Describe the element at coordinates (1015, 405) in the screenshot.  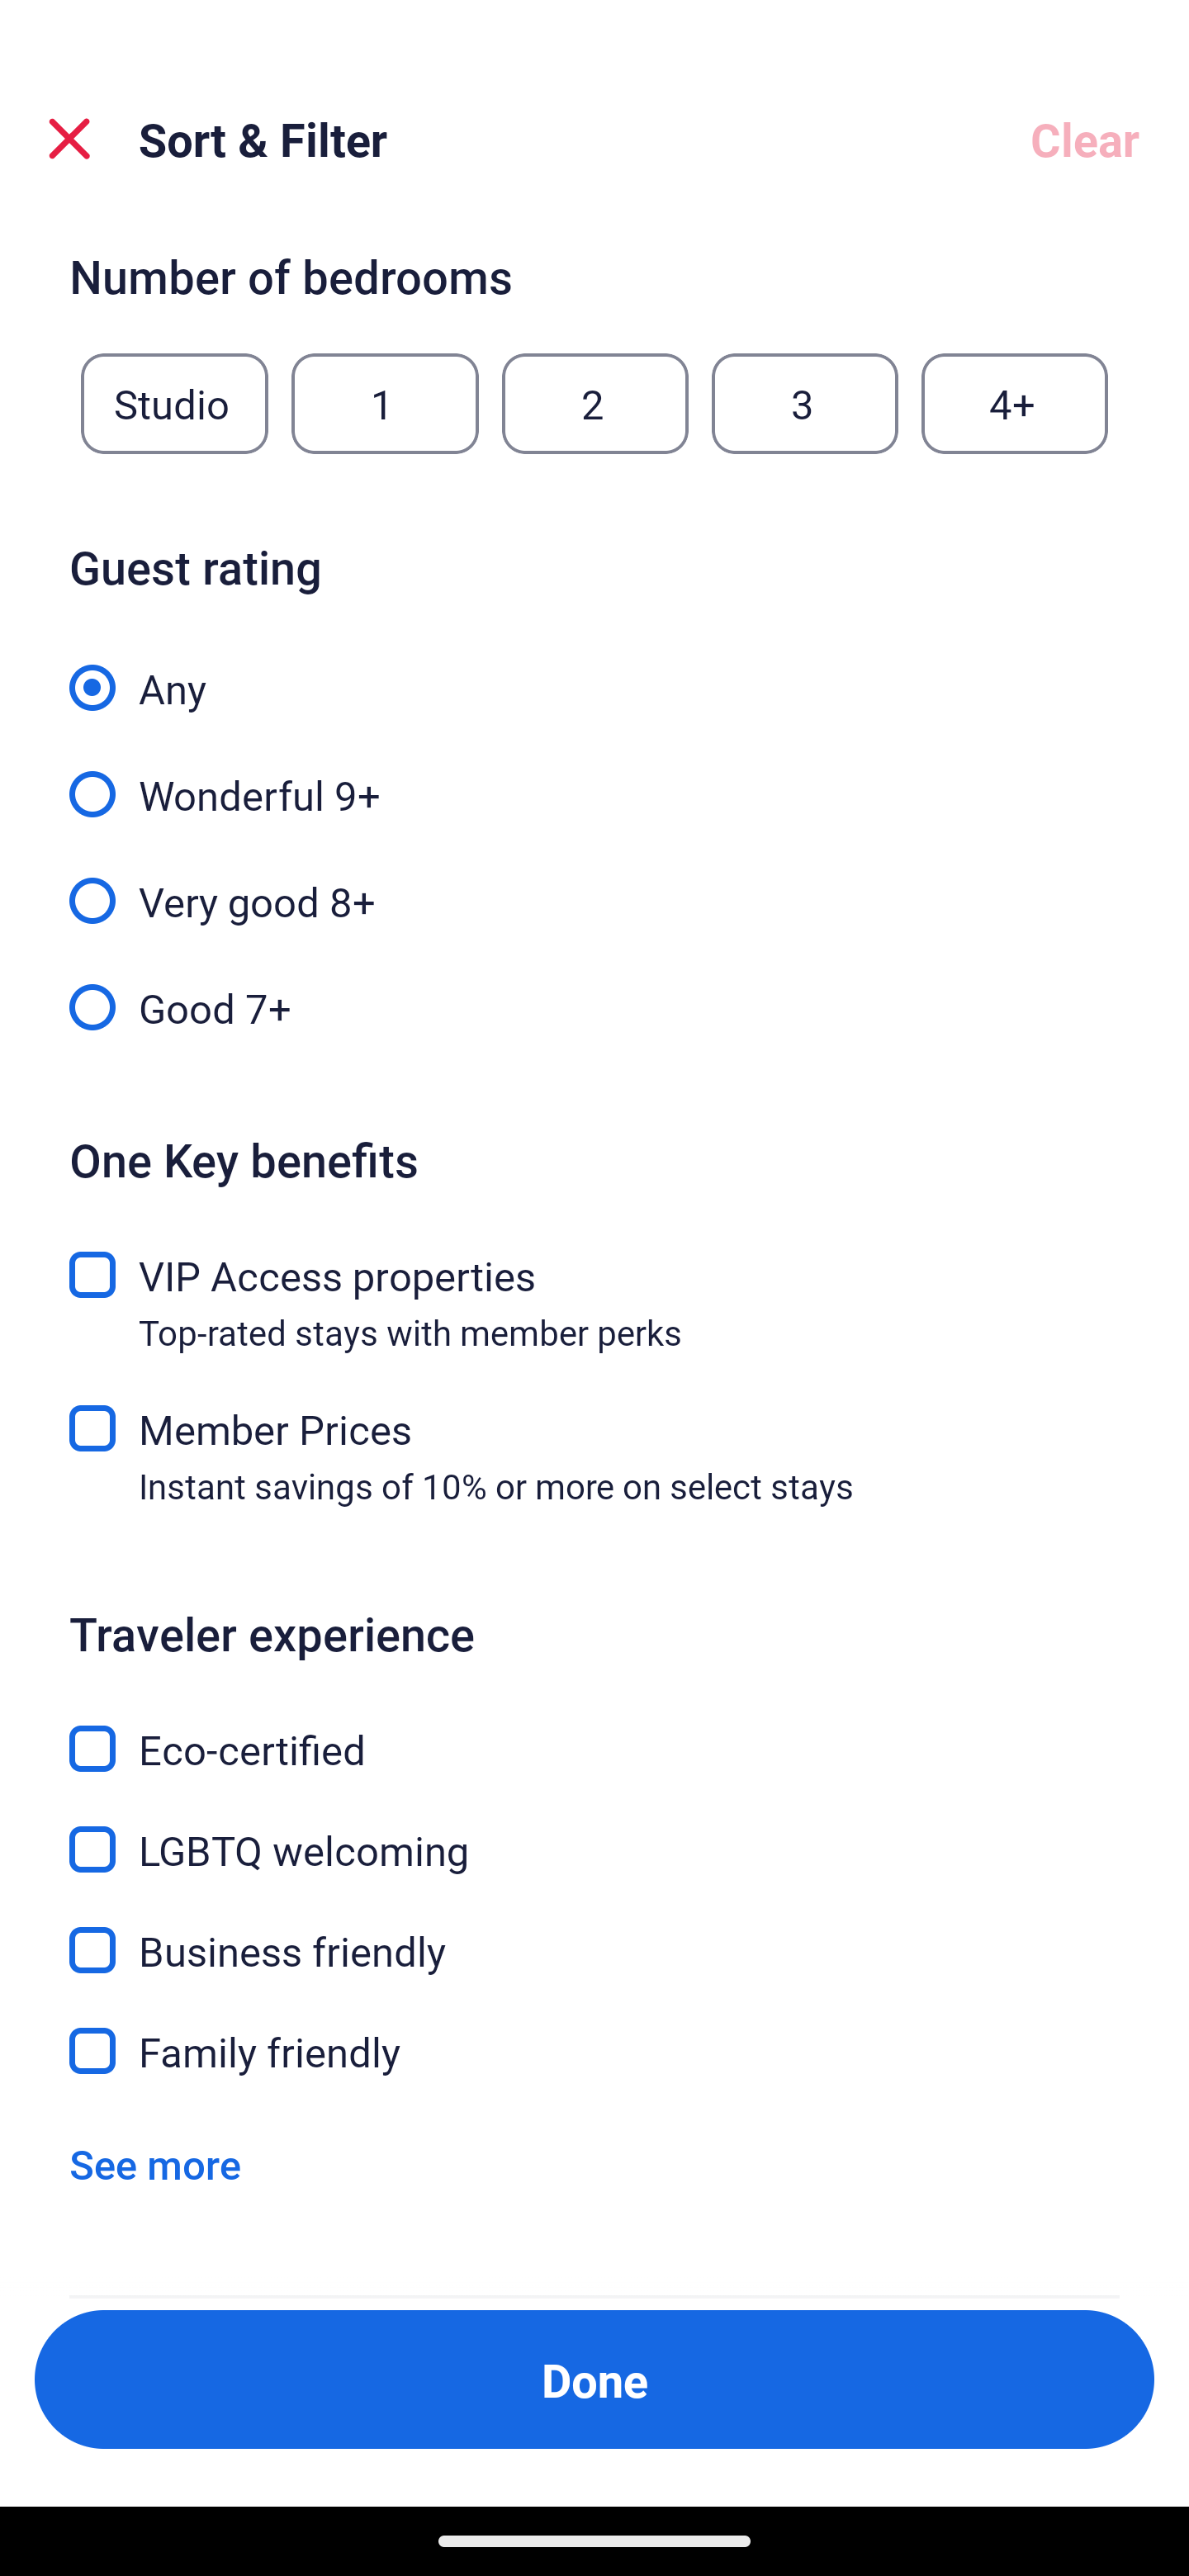
I see `4+` at that location.